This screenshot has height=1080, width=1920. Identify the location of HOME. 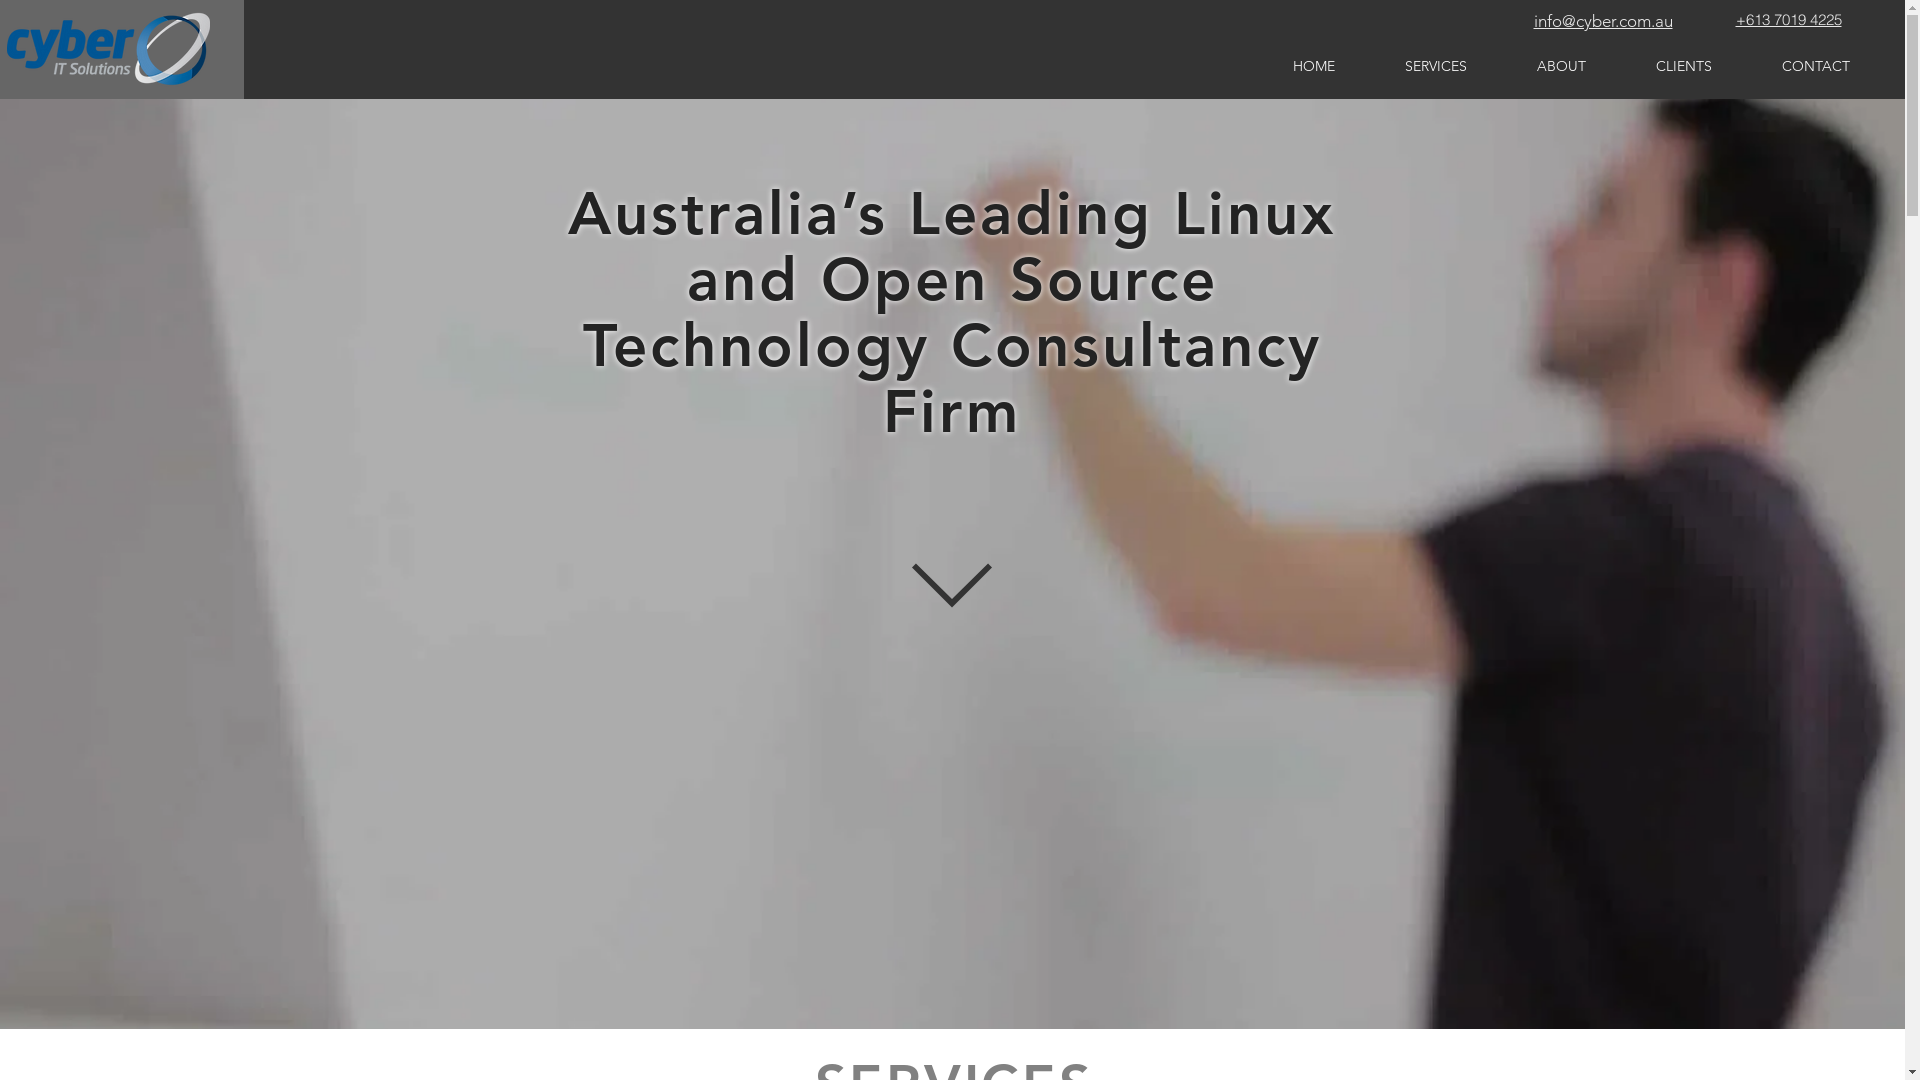
(1314, 66).